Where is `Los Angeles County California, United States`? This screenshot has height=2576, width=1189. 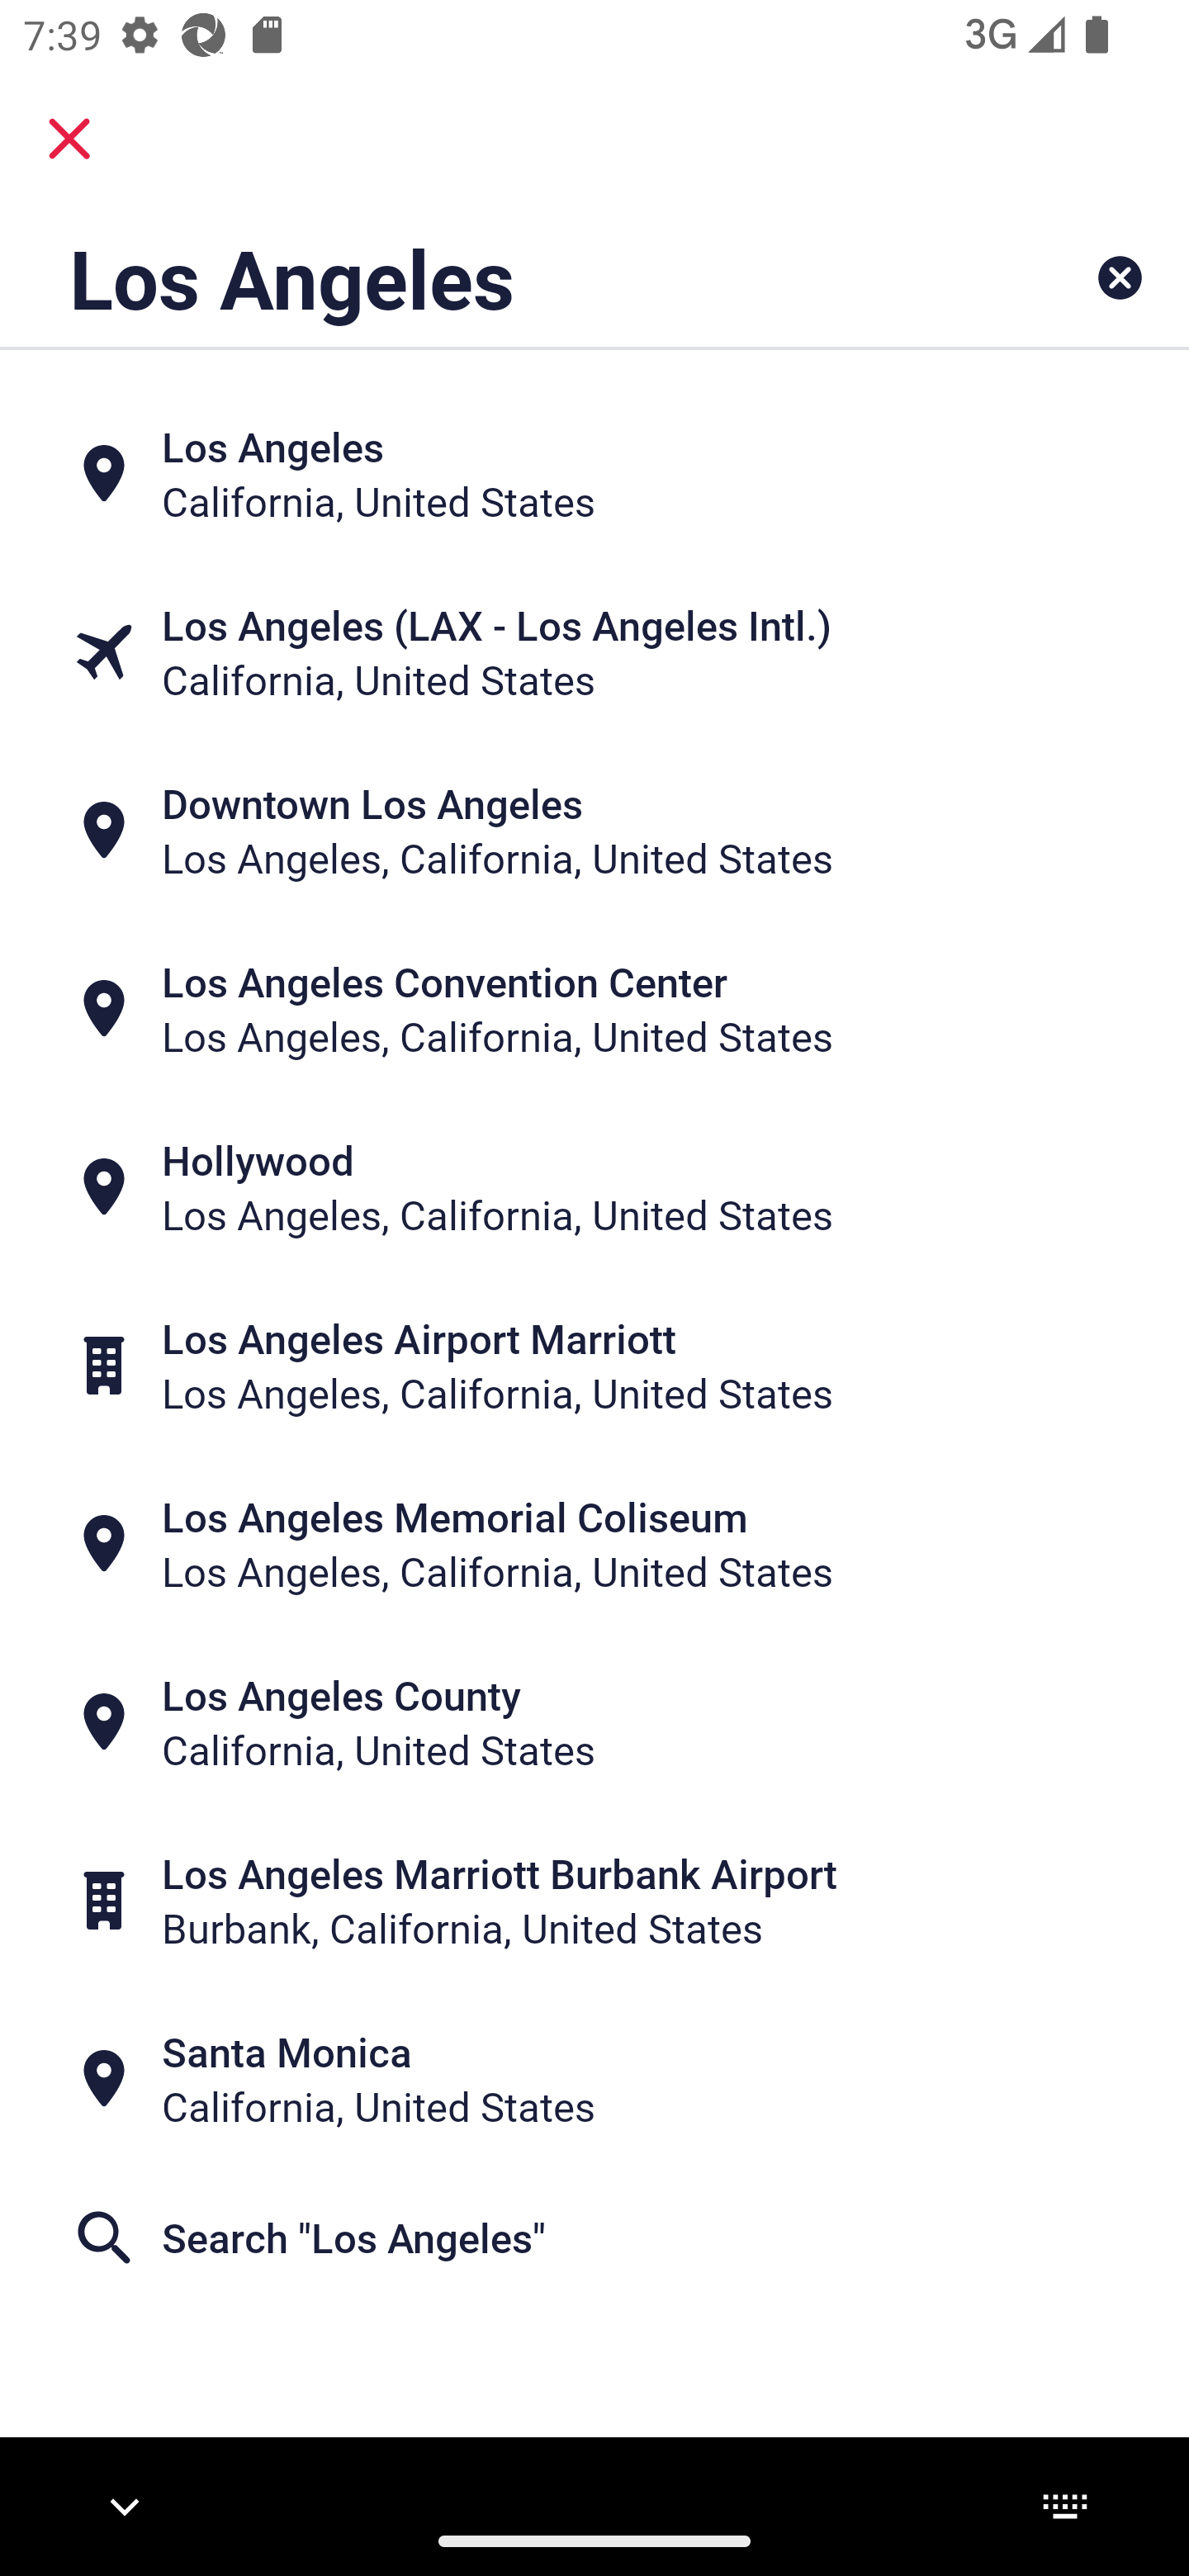 Los Angeles County California, United States is located at coordinates (594, 1722).